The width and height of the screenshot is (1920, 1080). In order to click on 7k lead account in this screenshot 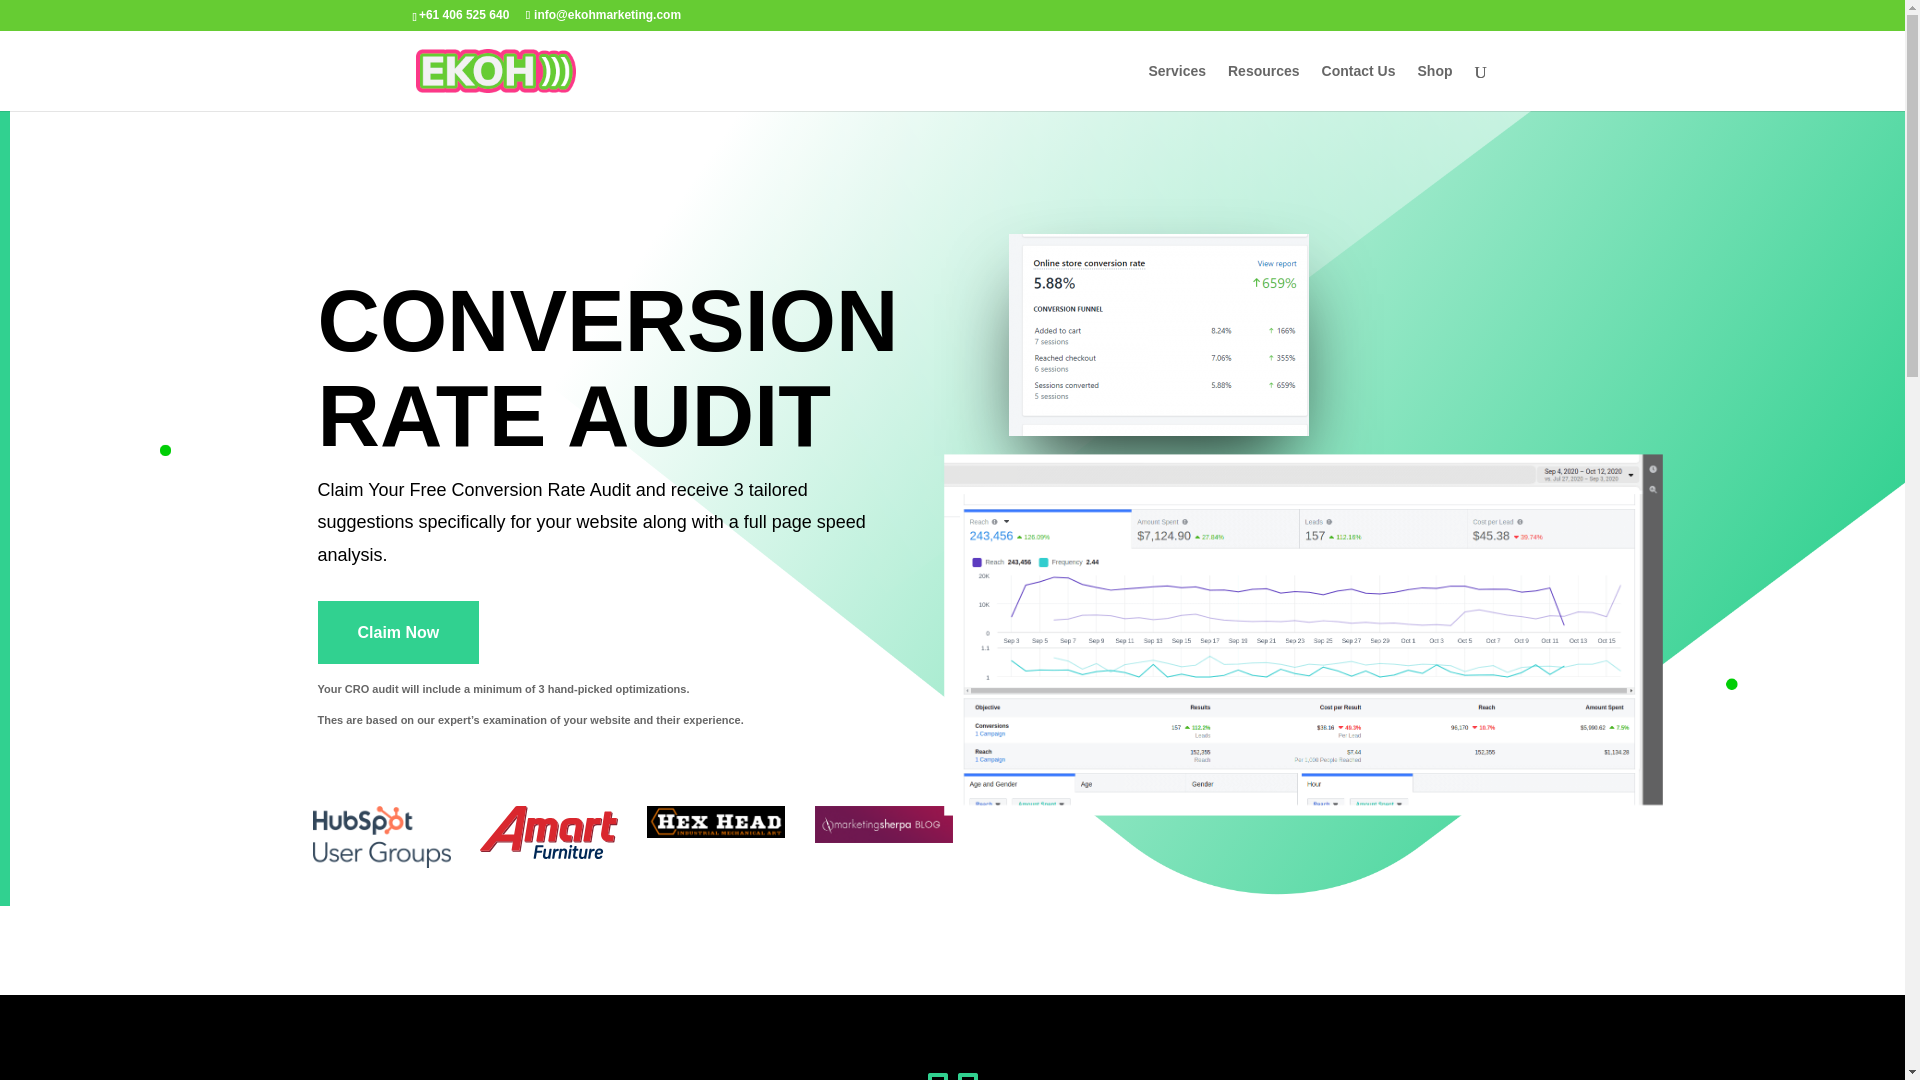, I will do `click(1238, 602)`.